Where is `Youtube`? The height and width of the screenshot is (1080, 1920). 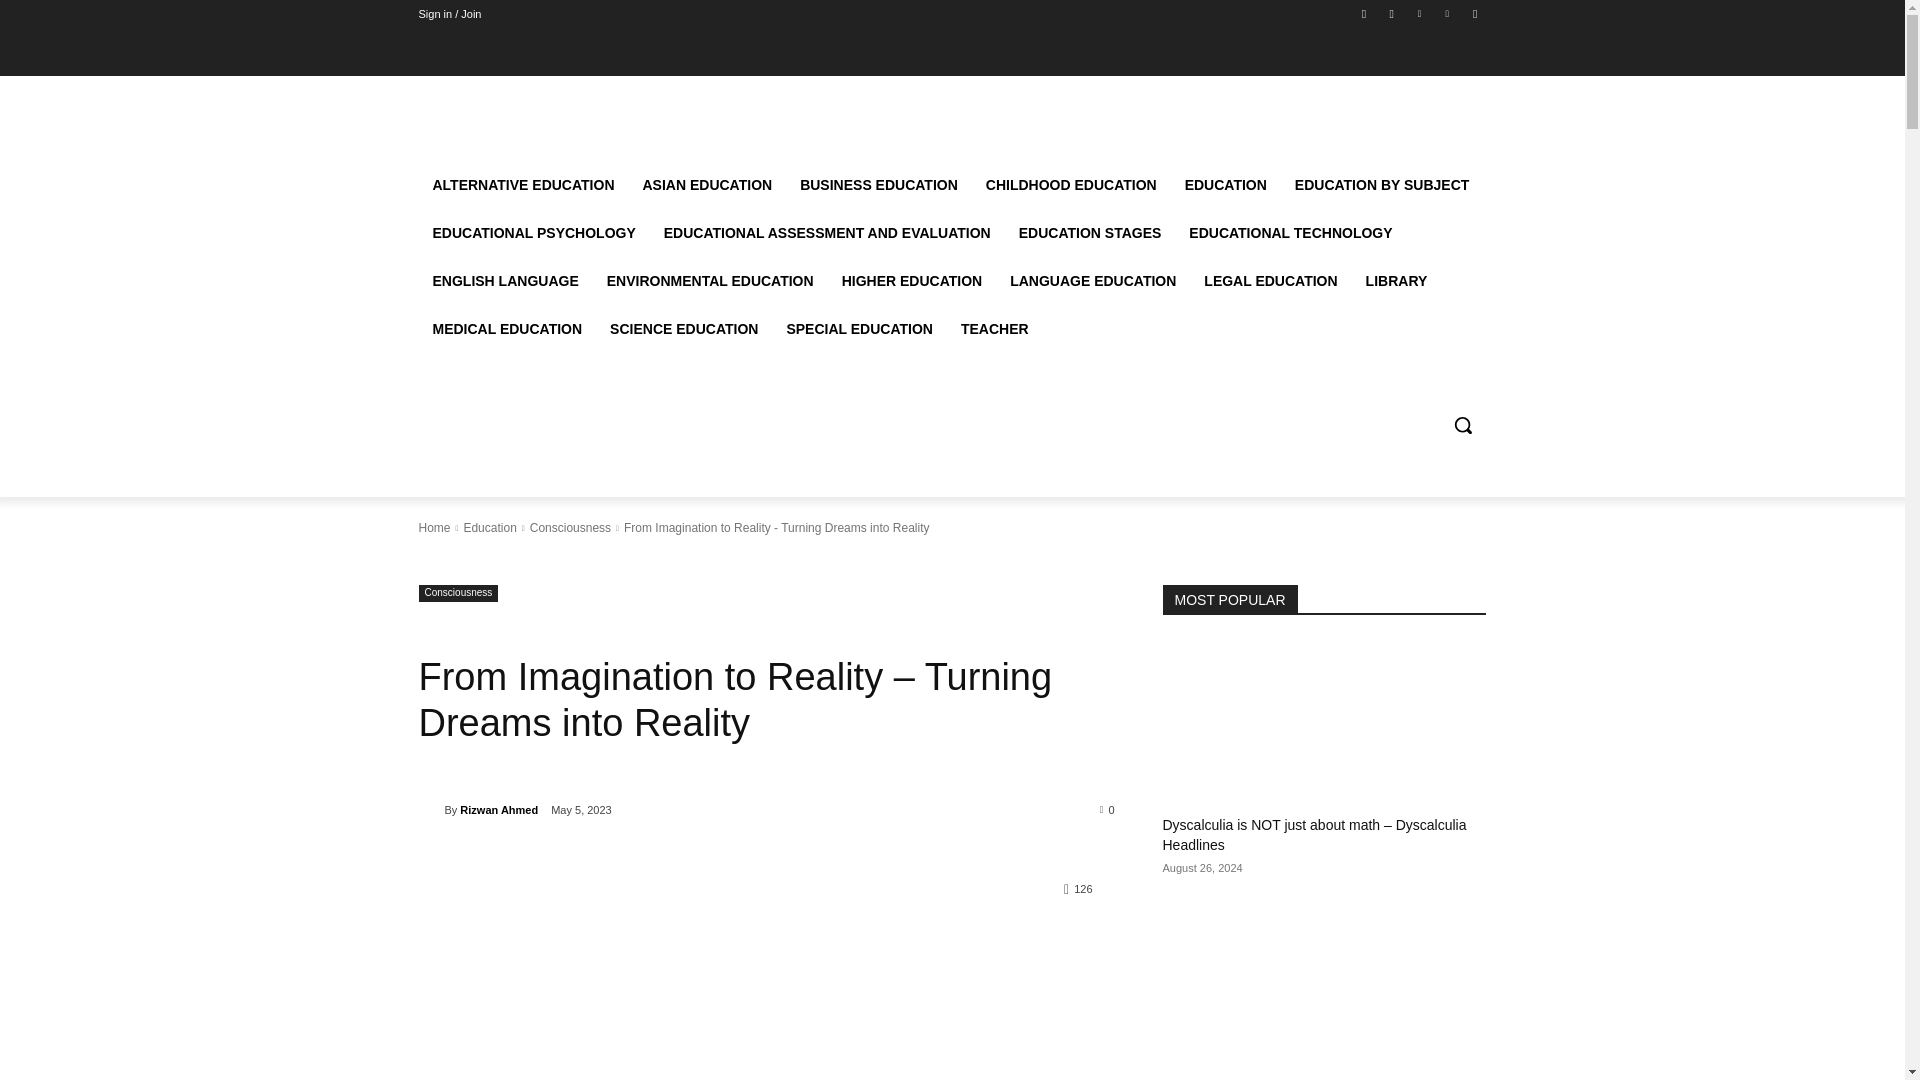
Youtube is located at coordinates (1474, 13).